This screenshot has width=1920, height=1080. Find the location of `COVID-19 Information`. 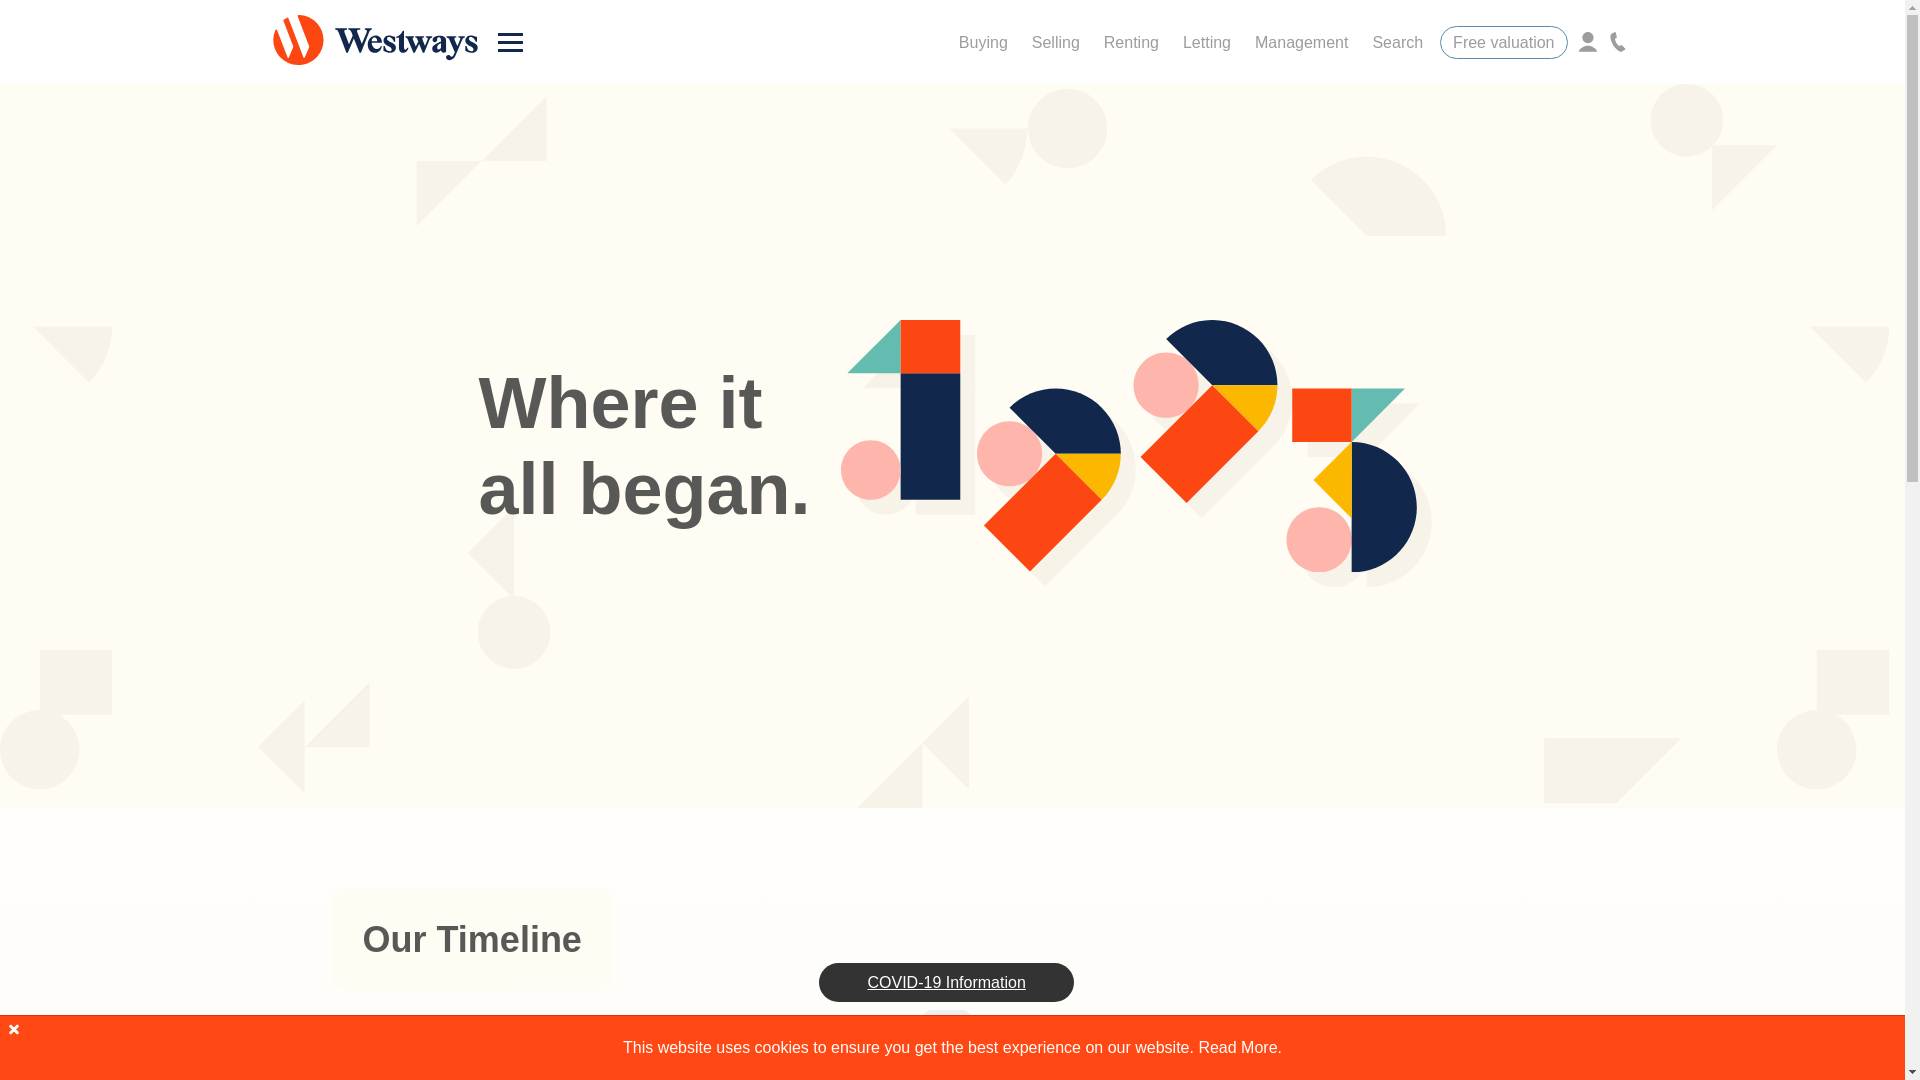

COVID-19 Information is located at coordinates (946, 982).